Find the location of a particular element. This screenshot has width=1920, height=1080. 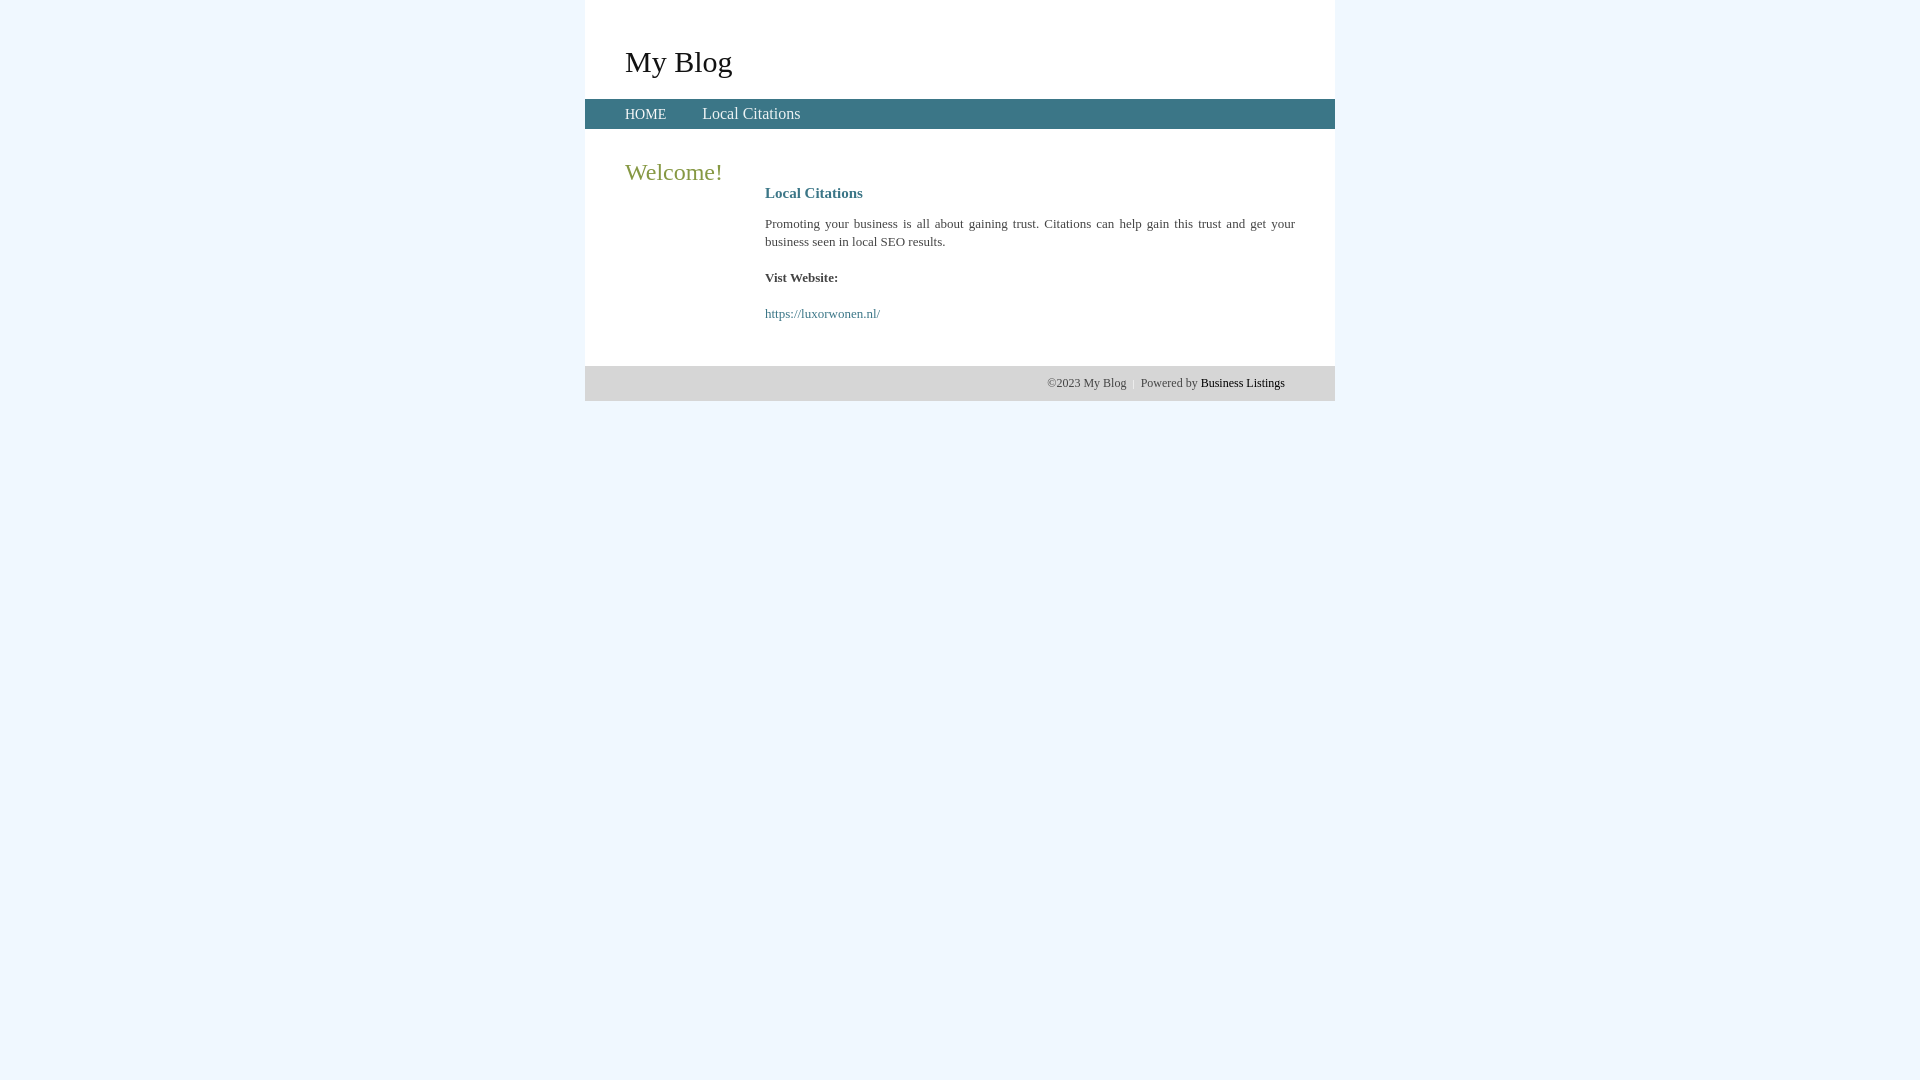

My Blog is located at coordinates (679, 61).